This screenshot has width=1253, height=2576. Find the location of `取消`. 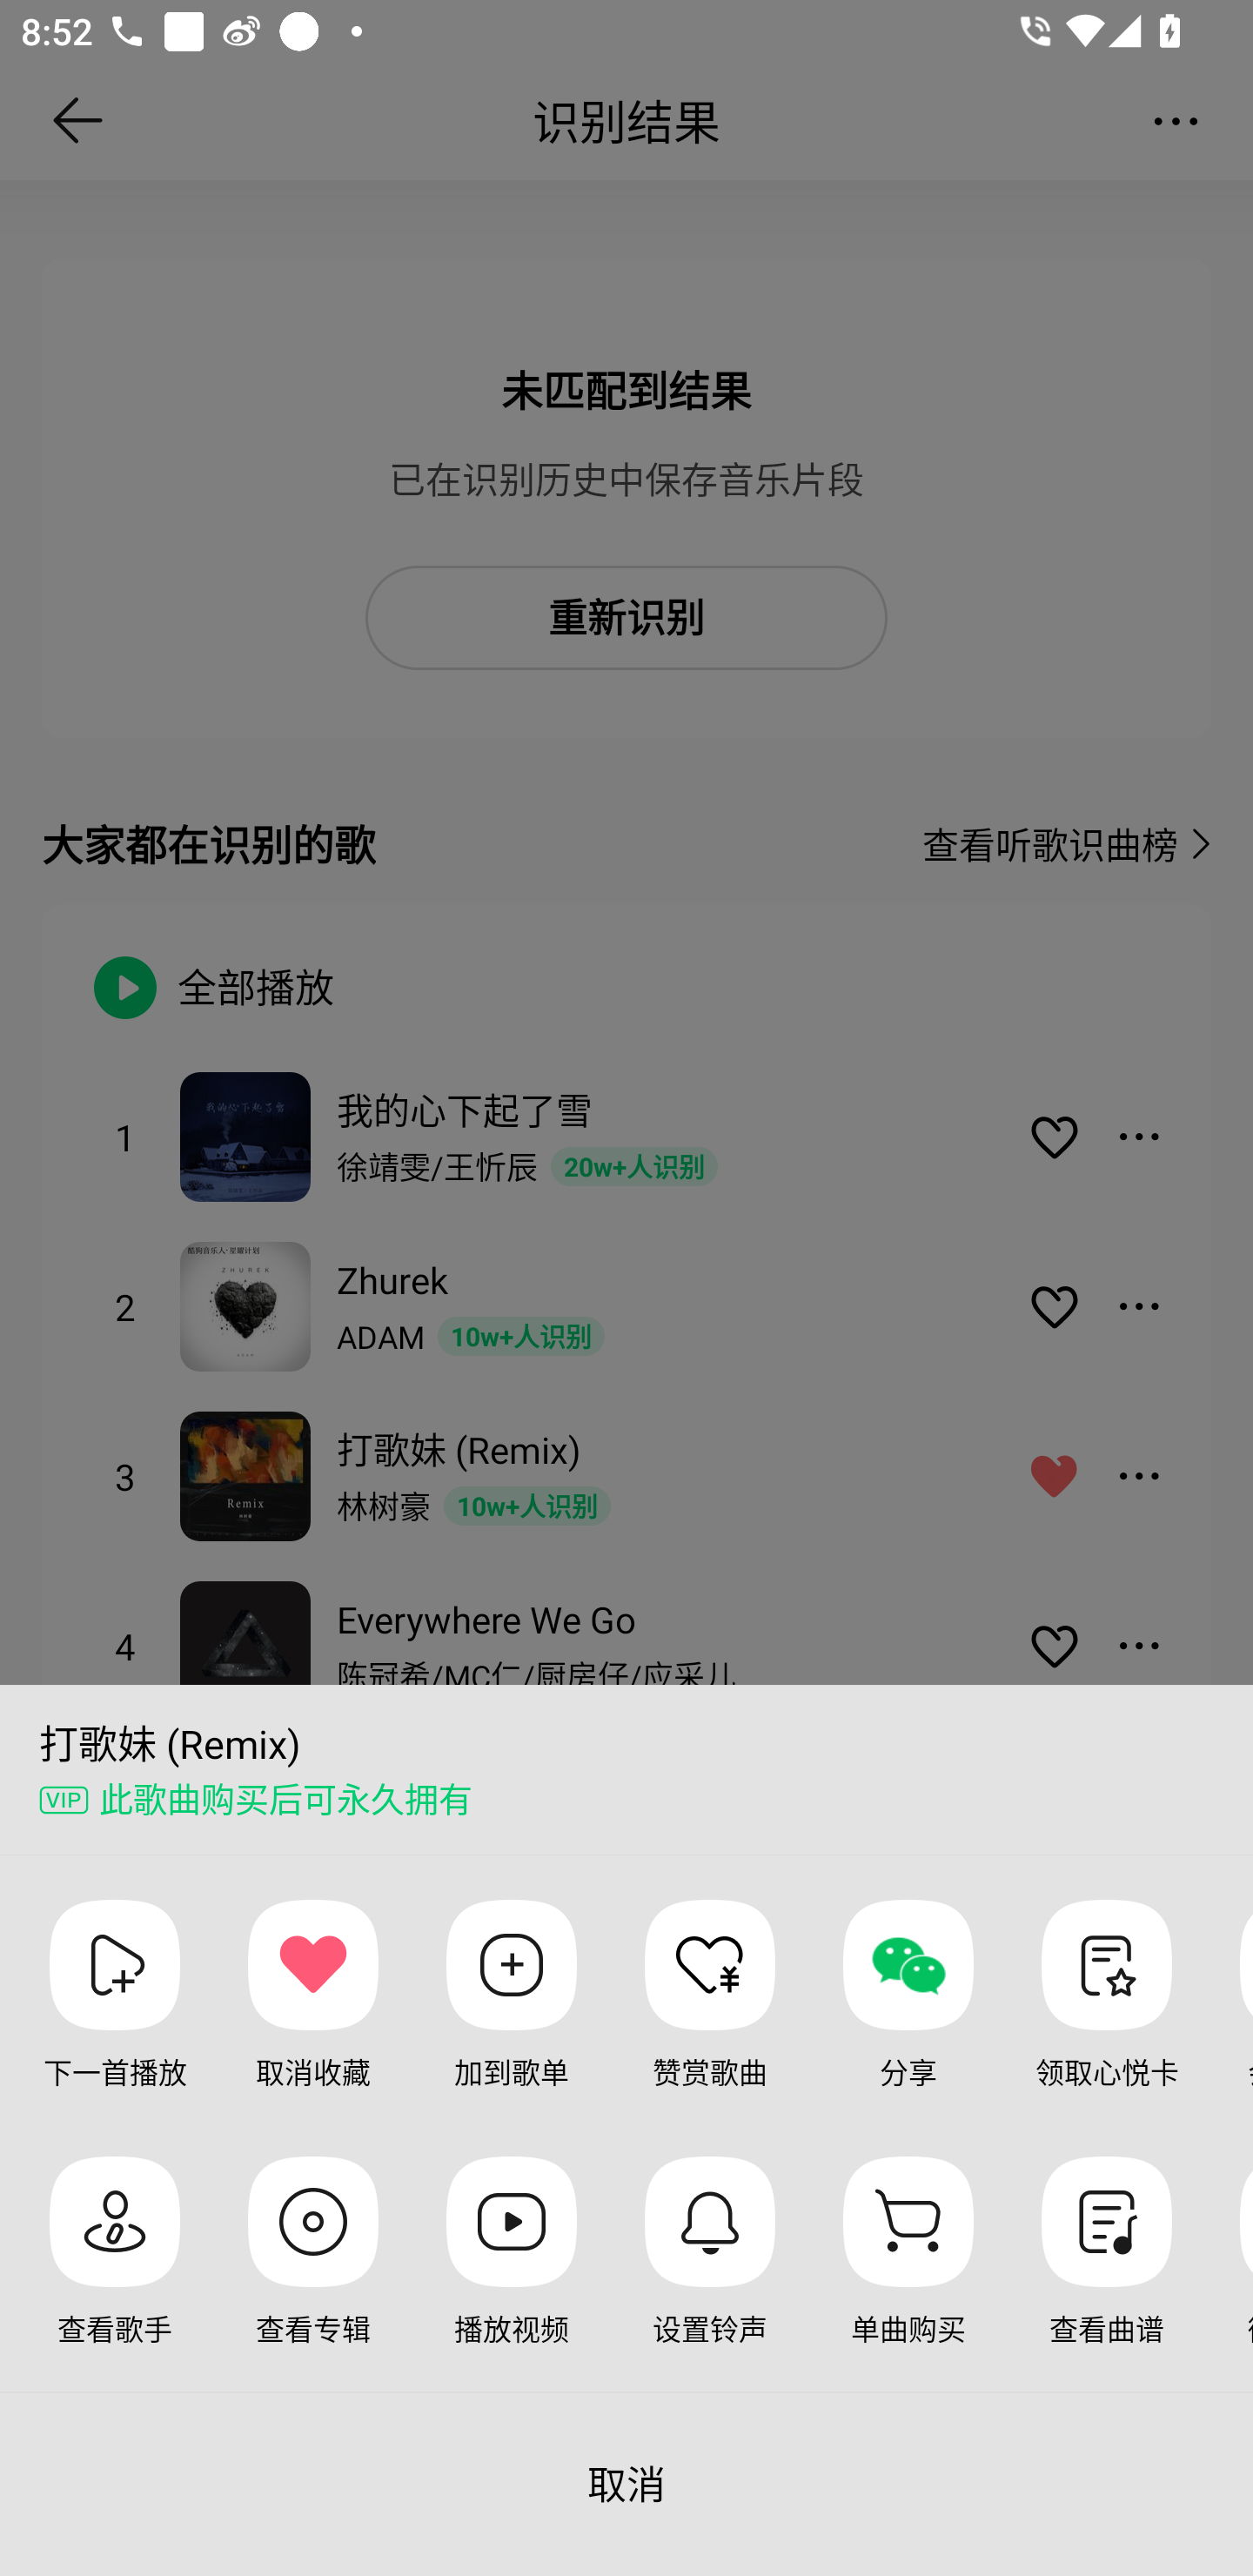

取消 is located at coordinates (626, 2484).